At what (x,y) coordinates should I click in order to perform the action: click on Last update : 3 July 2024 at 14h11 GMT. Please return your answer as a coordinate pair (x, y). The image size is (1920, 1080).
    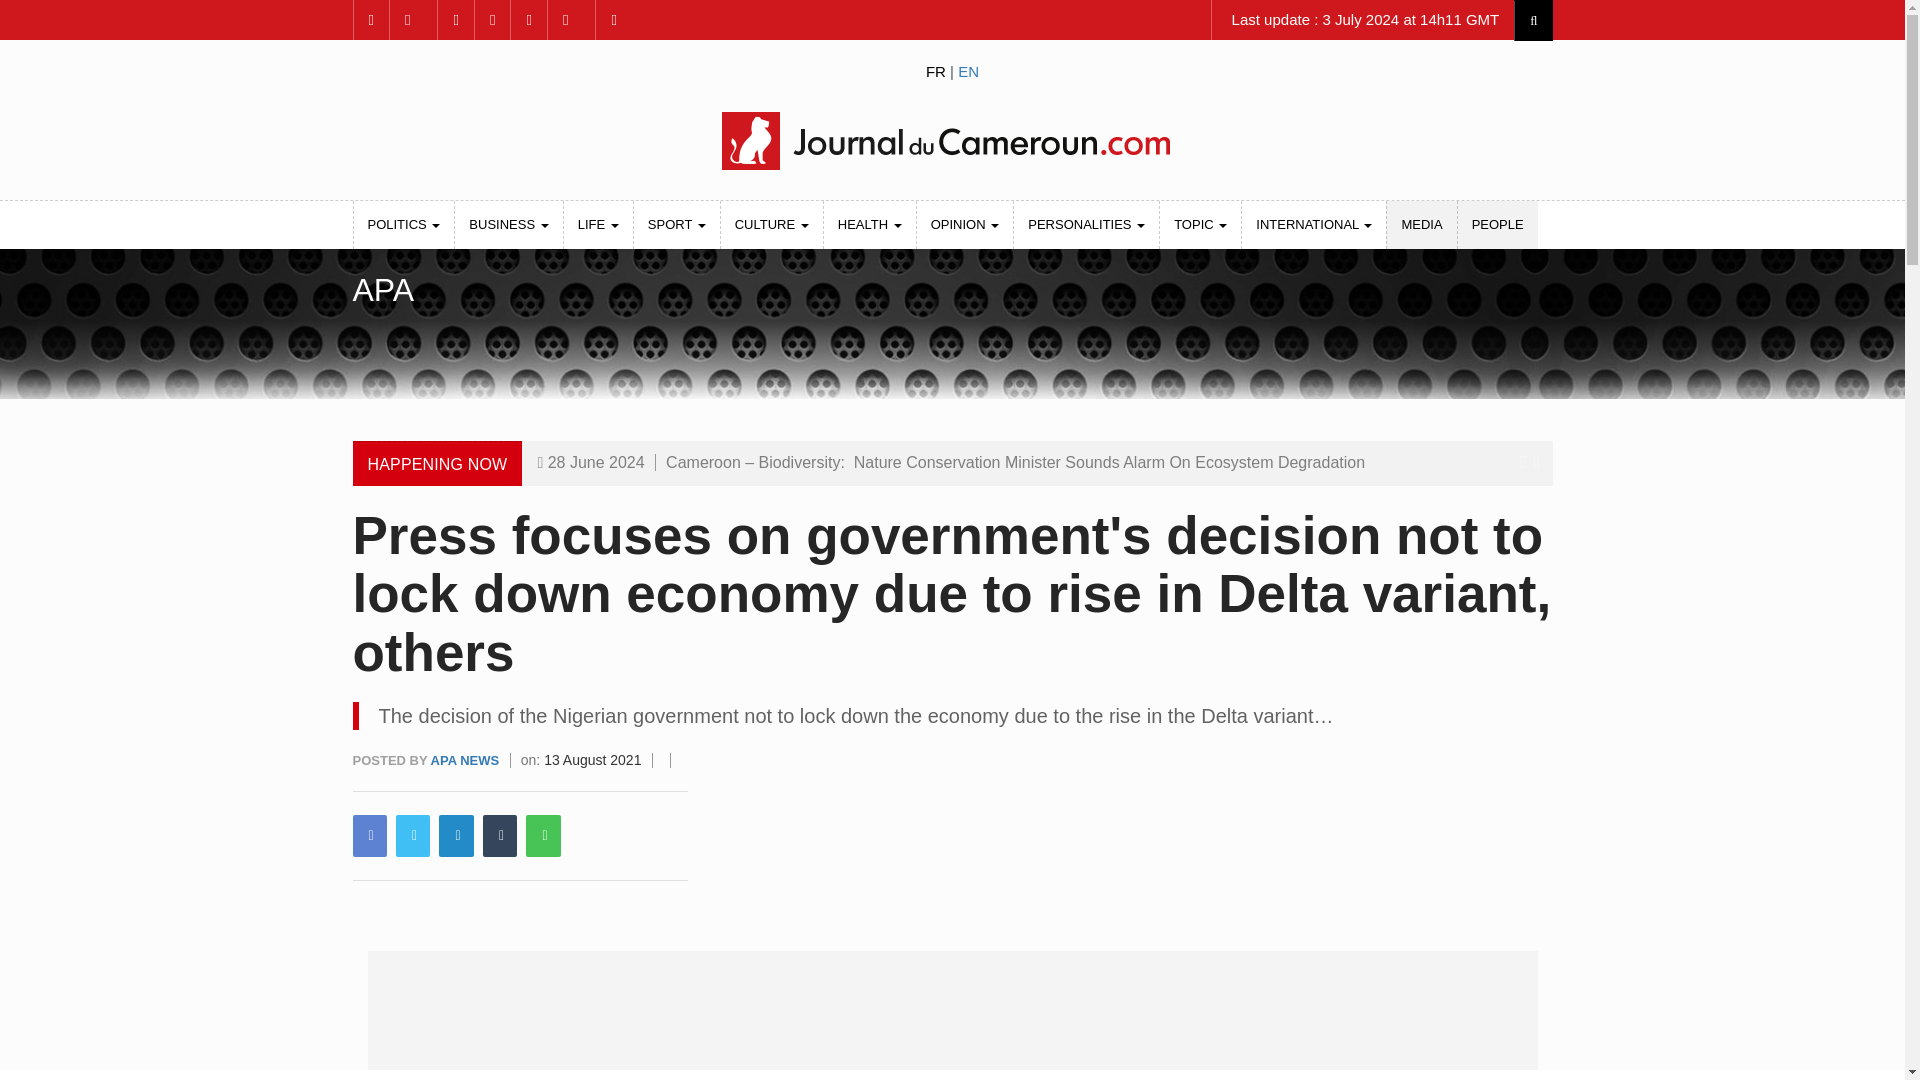
    Looking at the image, I should click on (1362, 20).